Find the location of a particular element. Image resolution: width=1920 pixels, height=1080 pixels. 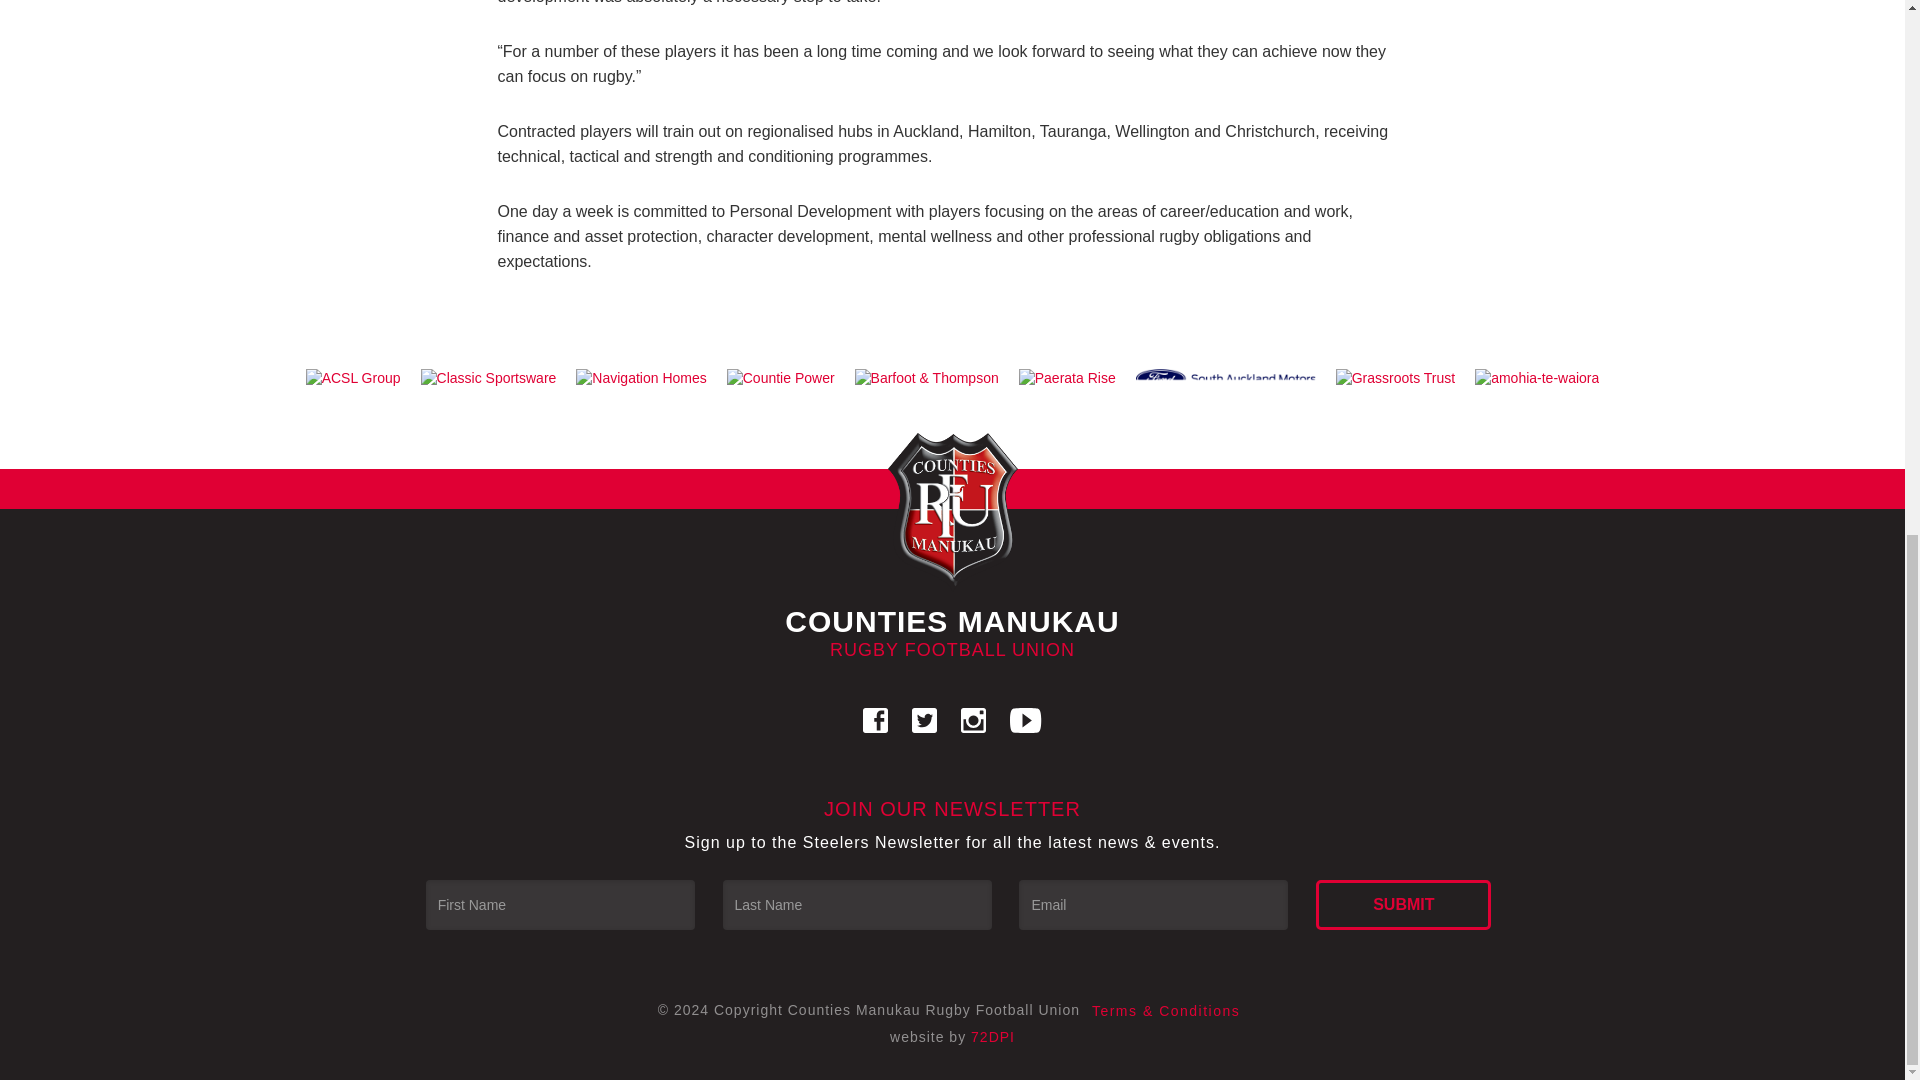

Paerata Rise is located at coordinates (1067, 378).